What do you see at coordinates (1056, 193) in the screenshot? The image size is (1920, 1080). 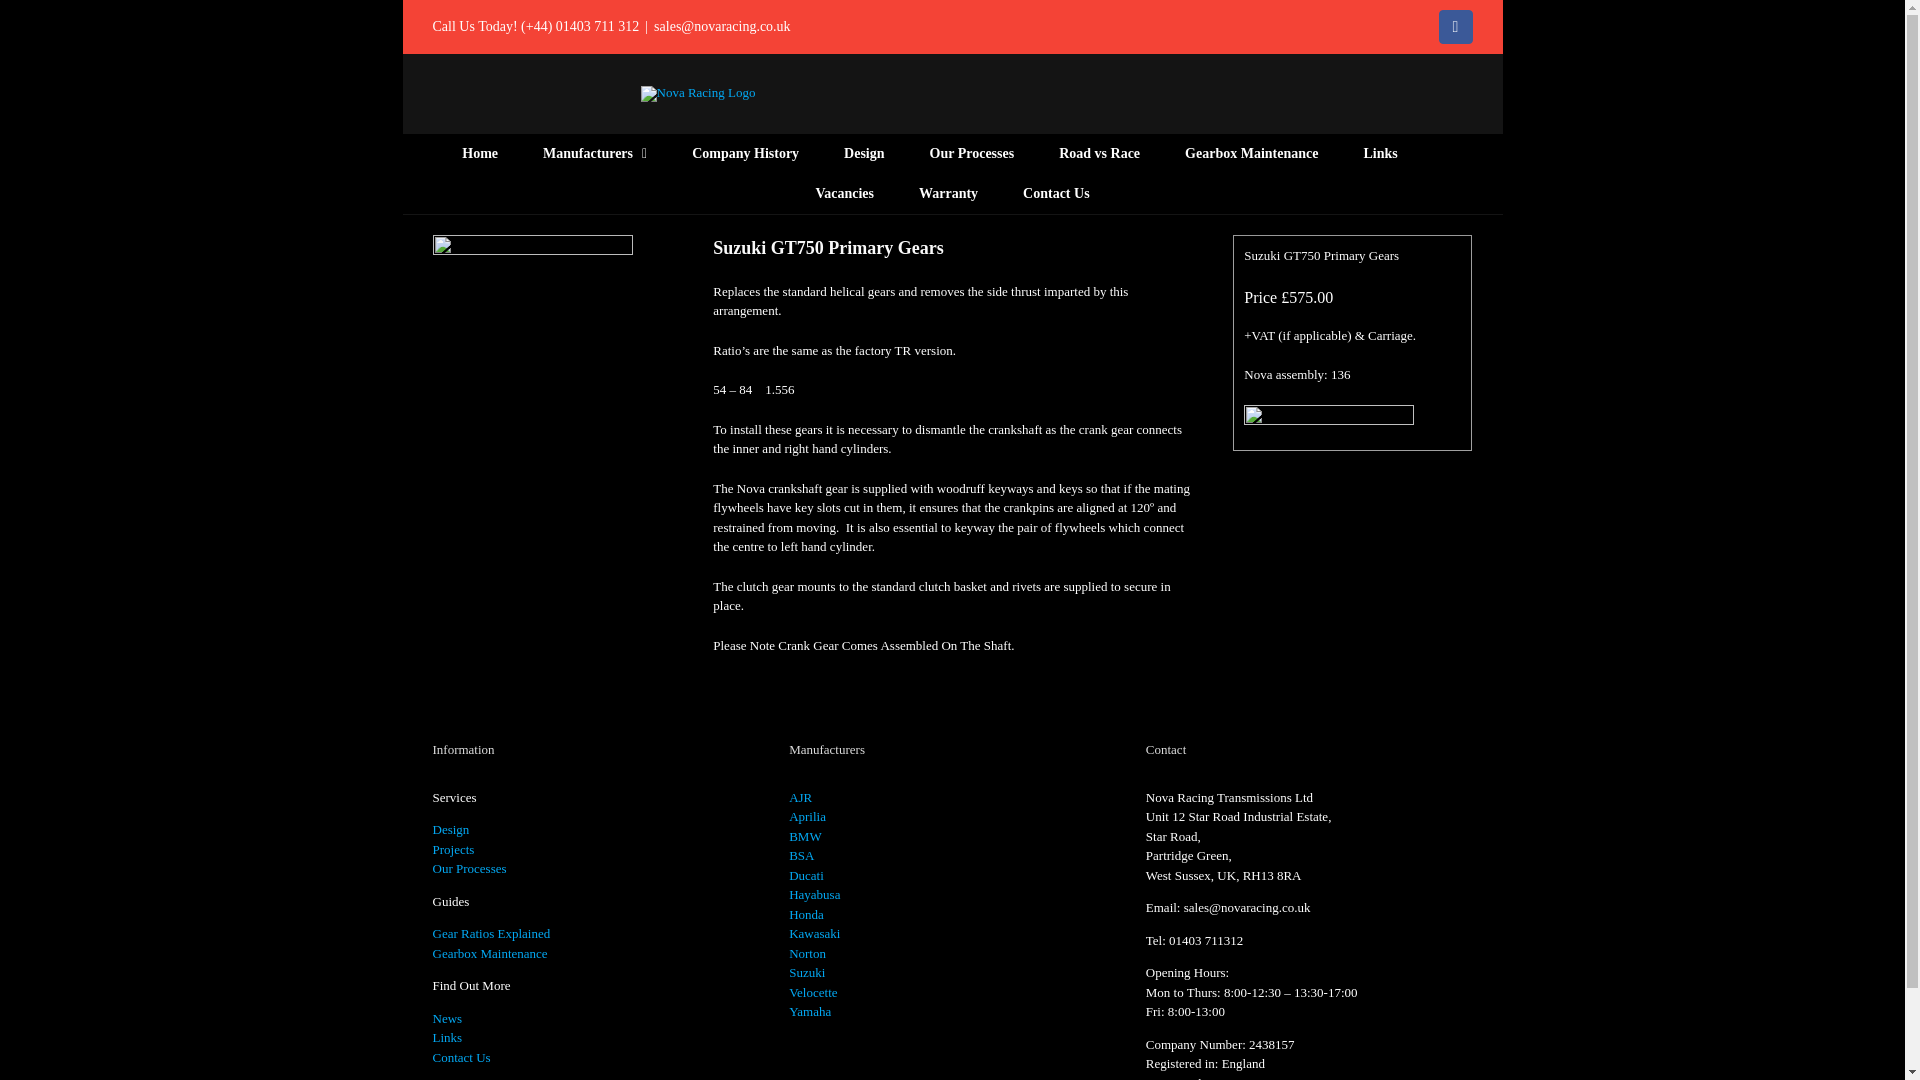 I see `Contact Us` at bounding box center [1056, 193].